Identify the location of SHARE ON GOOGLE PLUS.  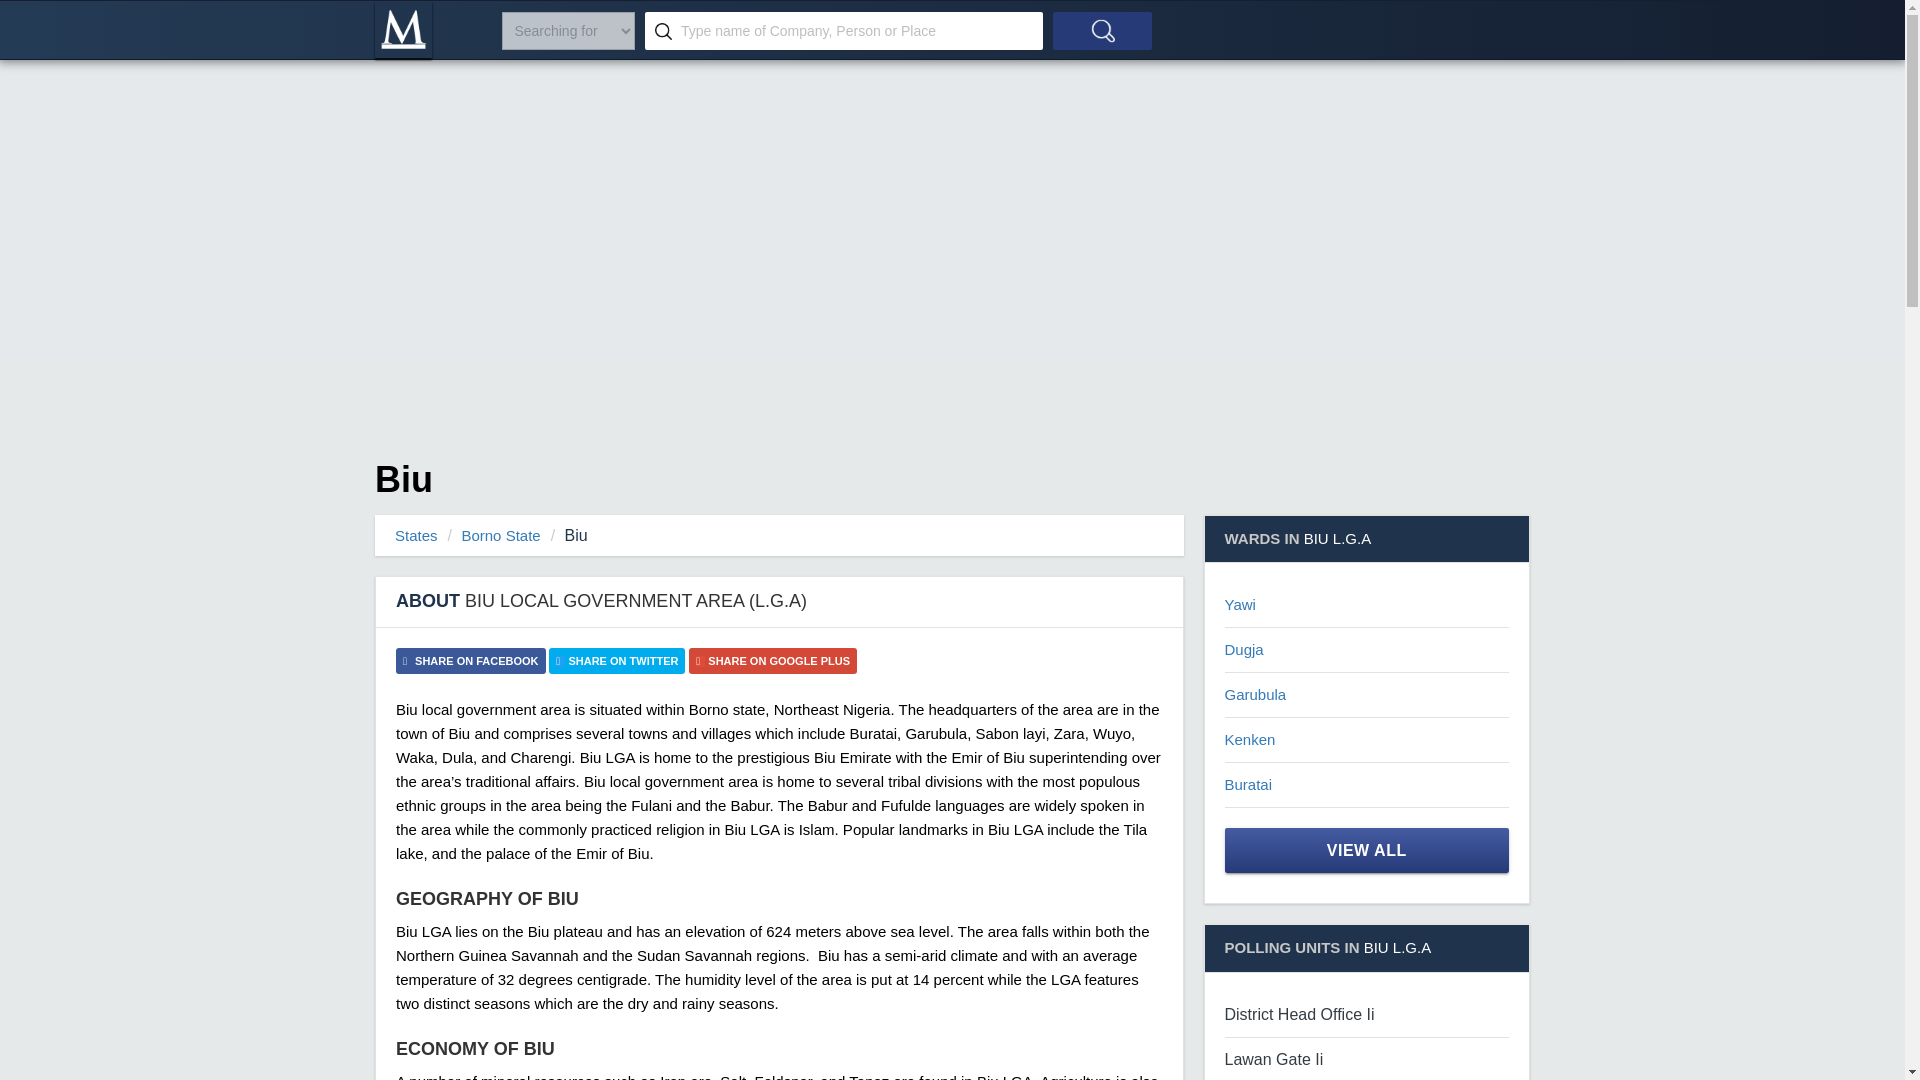
(772, 660).